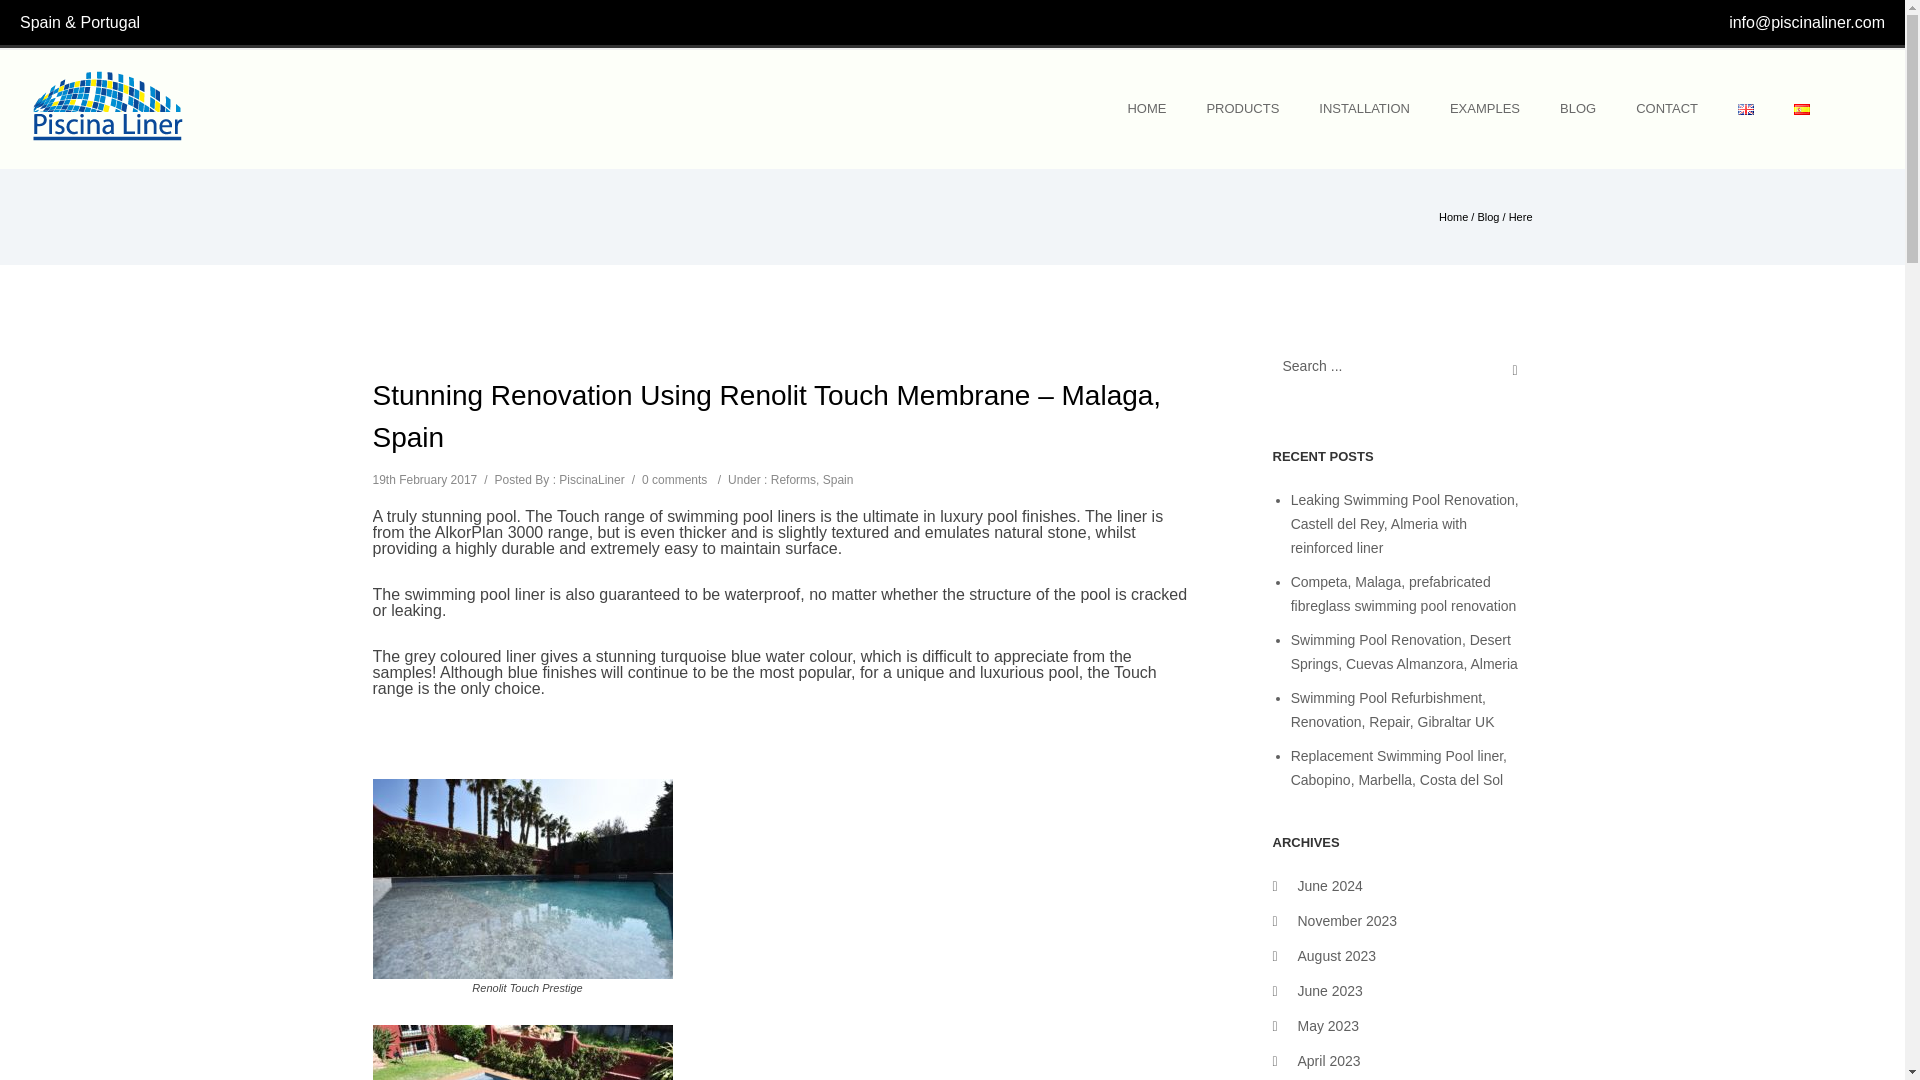 The height and width of the screenshot is (1080, 1920). I want to click on BLOG, so click(1578, 108).